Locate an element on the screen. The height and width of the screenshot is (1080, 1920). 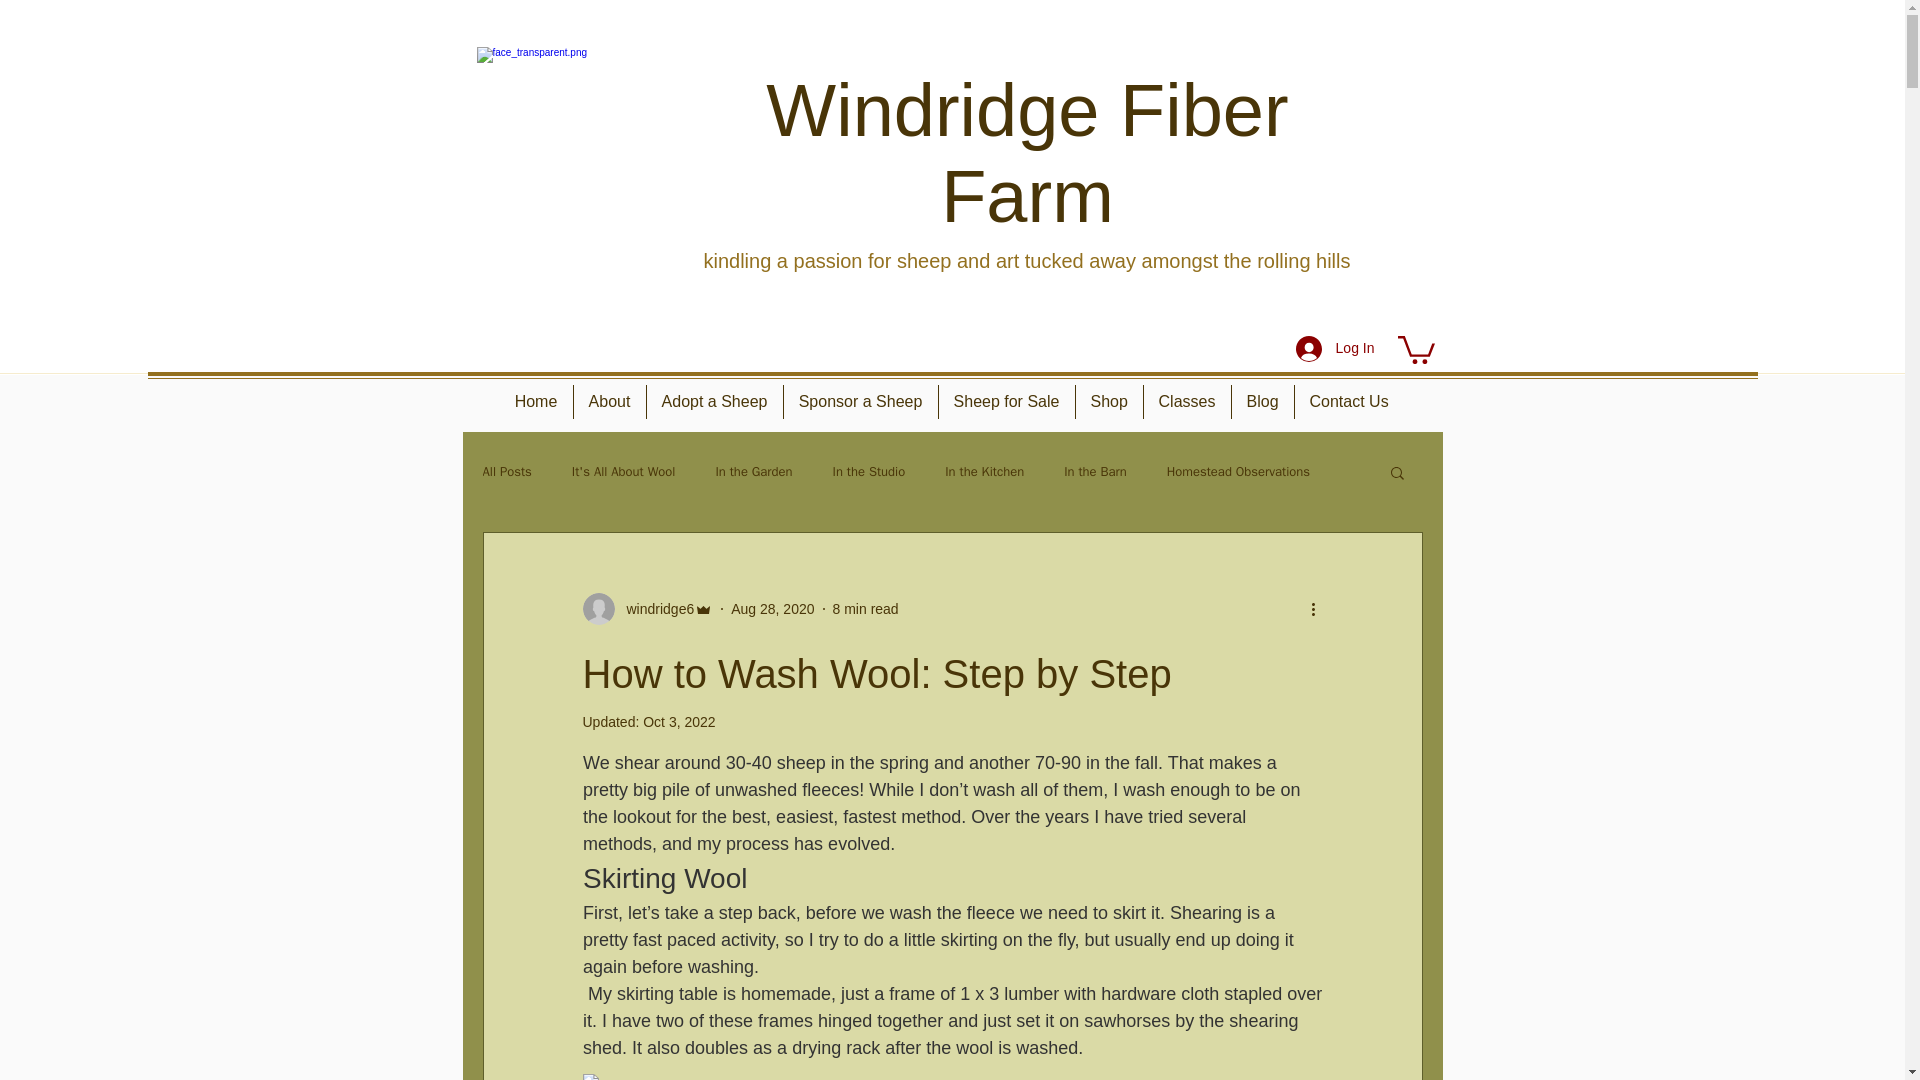
Homestead Observations is located at coordinates (1238, 472).